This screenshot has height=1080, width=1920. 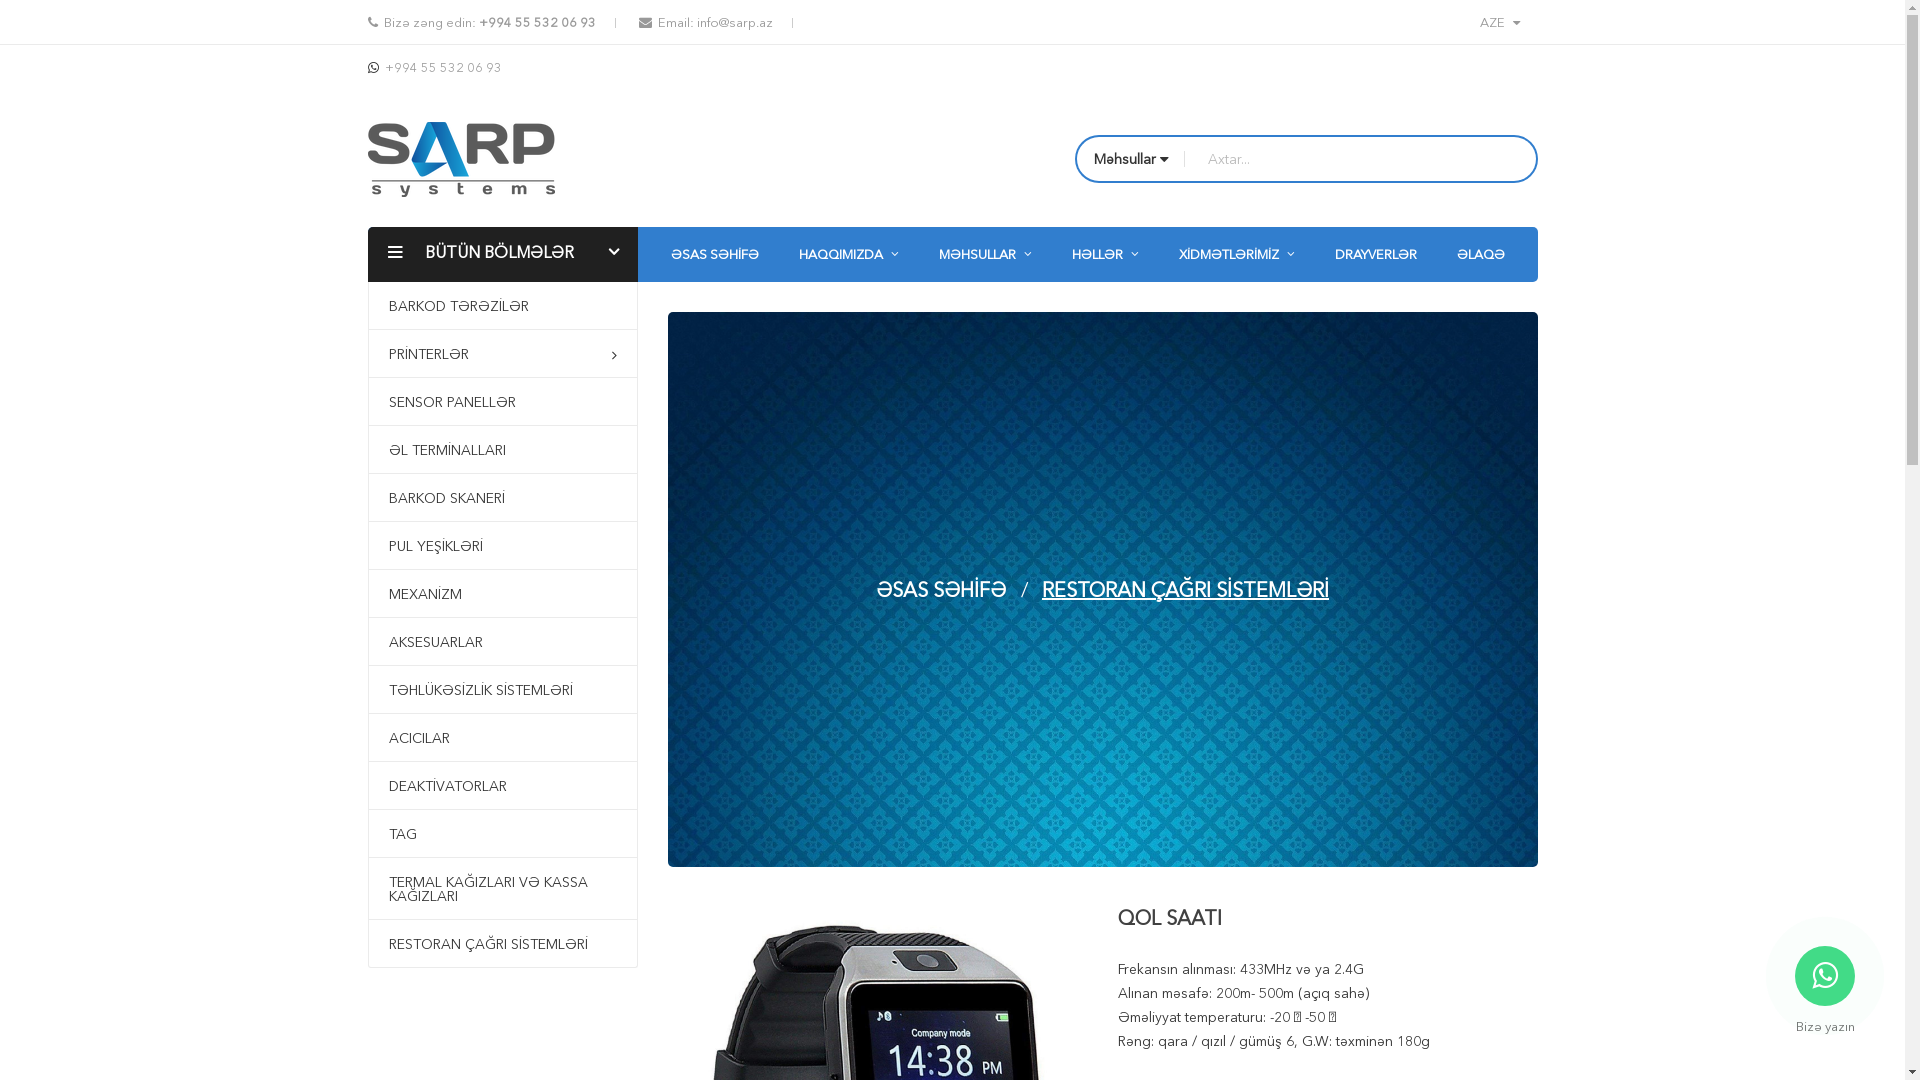 I want to click on SARP MARKET, so click(x=428, y=290).